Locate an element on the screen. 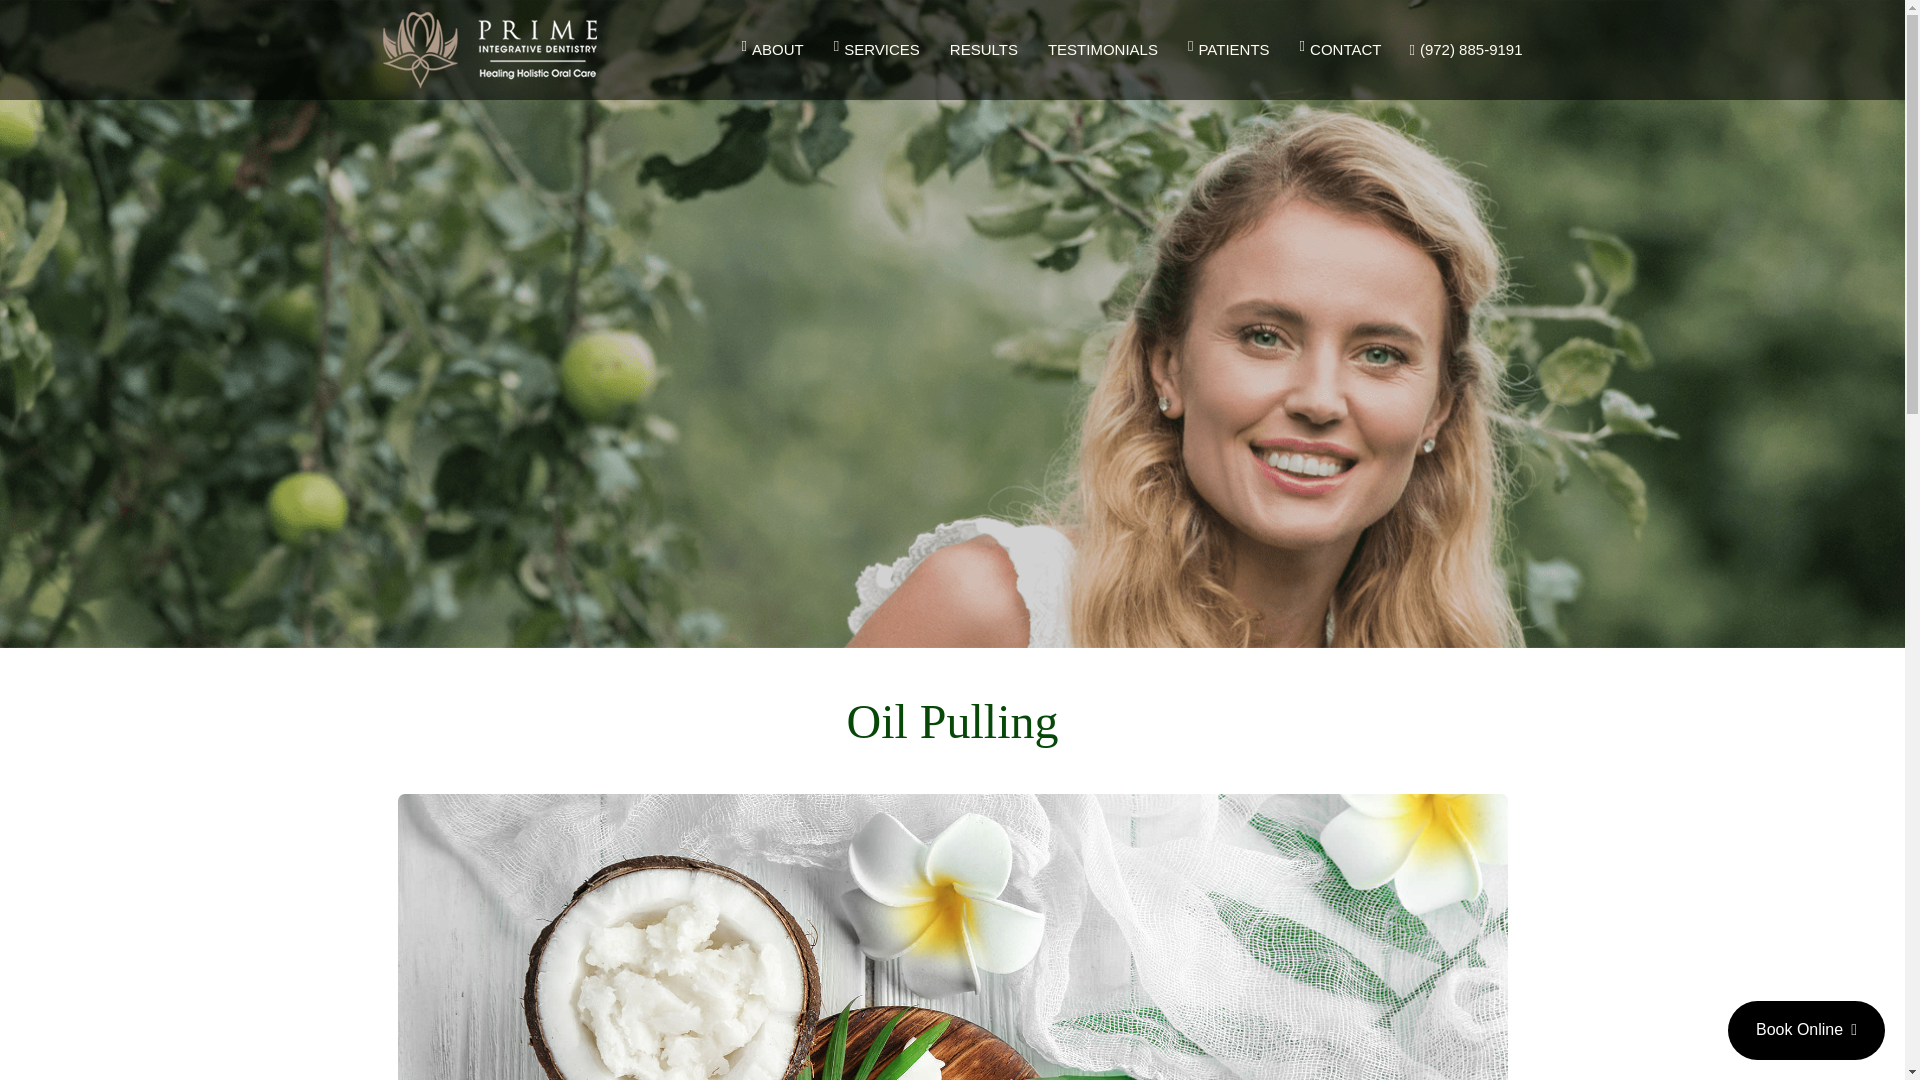 This screenshot has width=1920, height=1080. Book Online is located at coordinates (1806, 1030).